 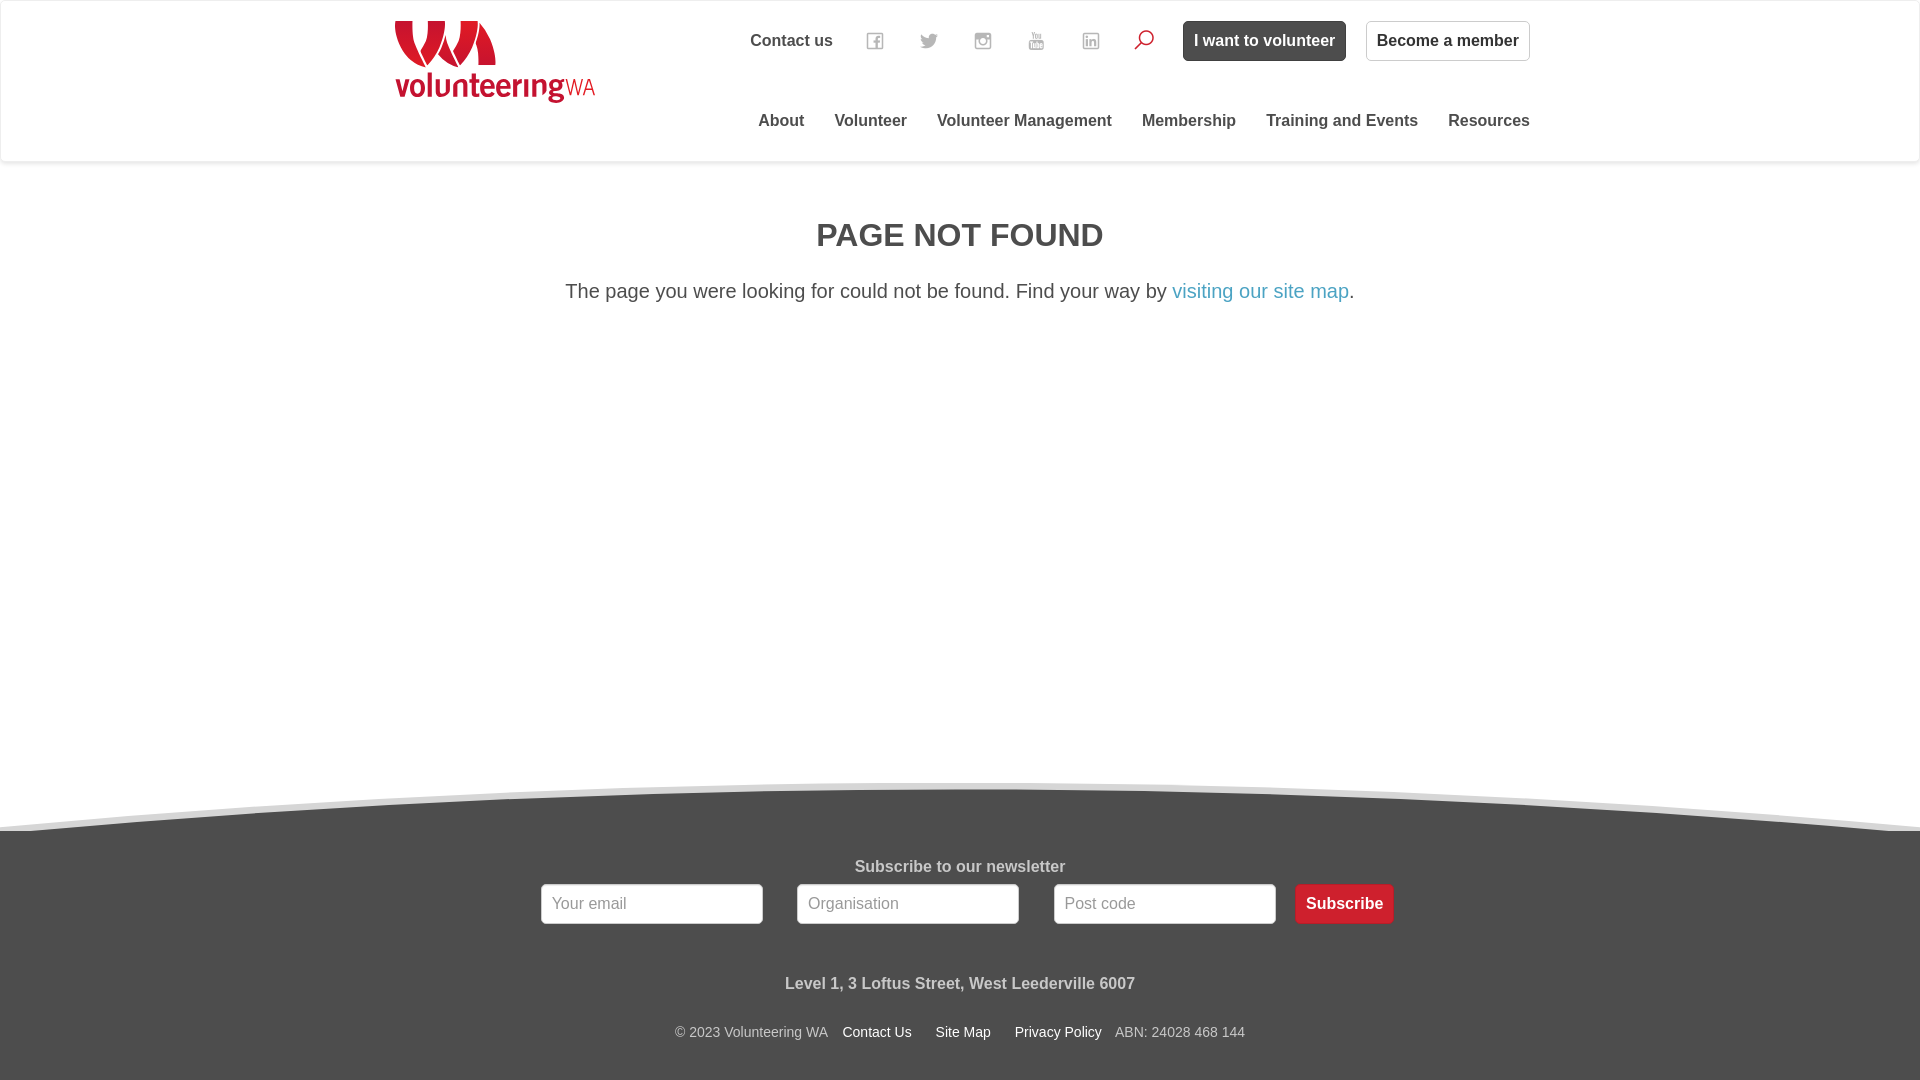 I want to click on Site Map, so click(x=964, y=1032).